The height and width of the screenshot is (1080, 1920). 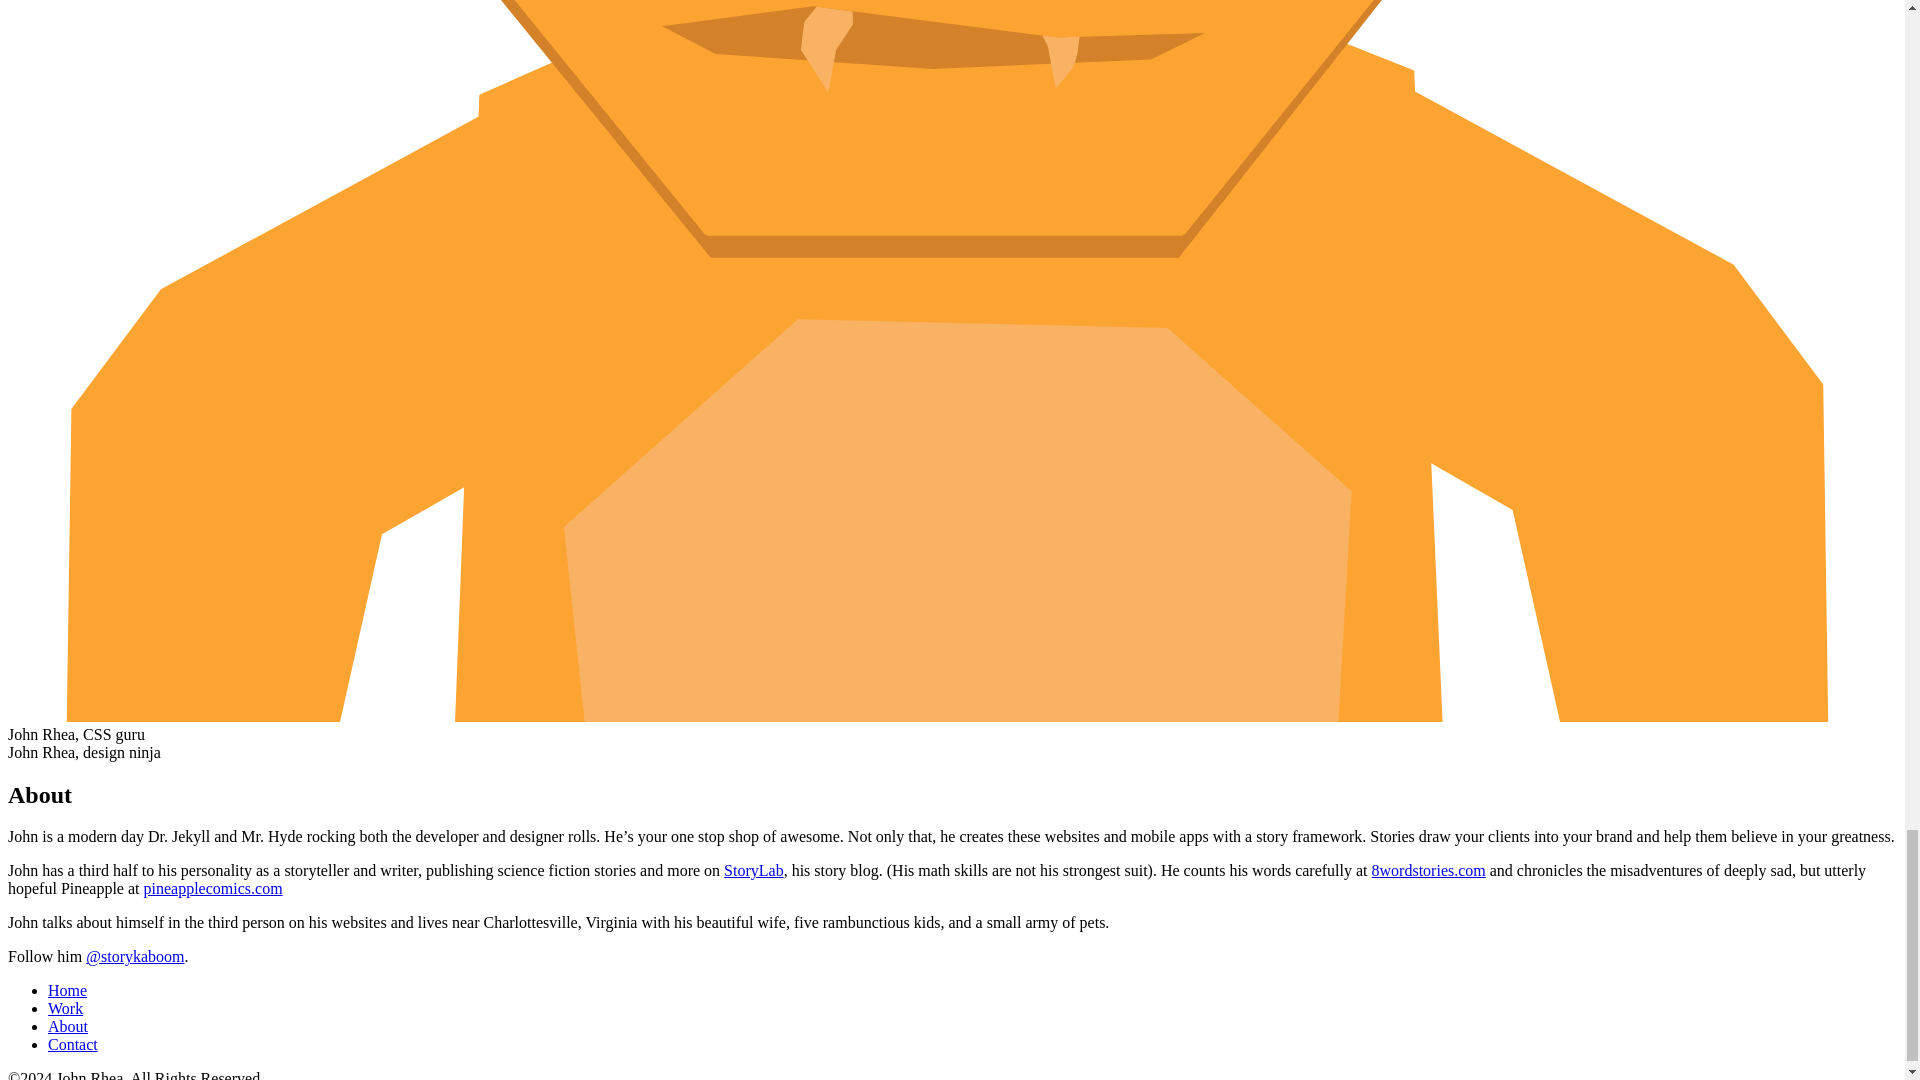 I want to click on 8wordstories.com, so click(x=1429, y=870).